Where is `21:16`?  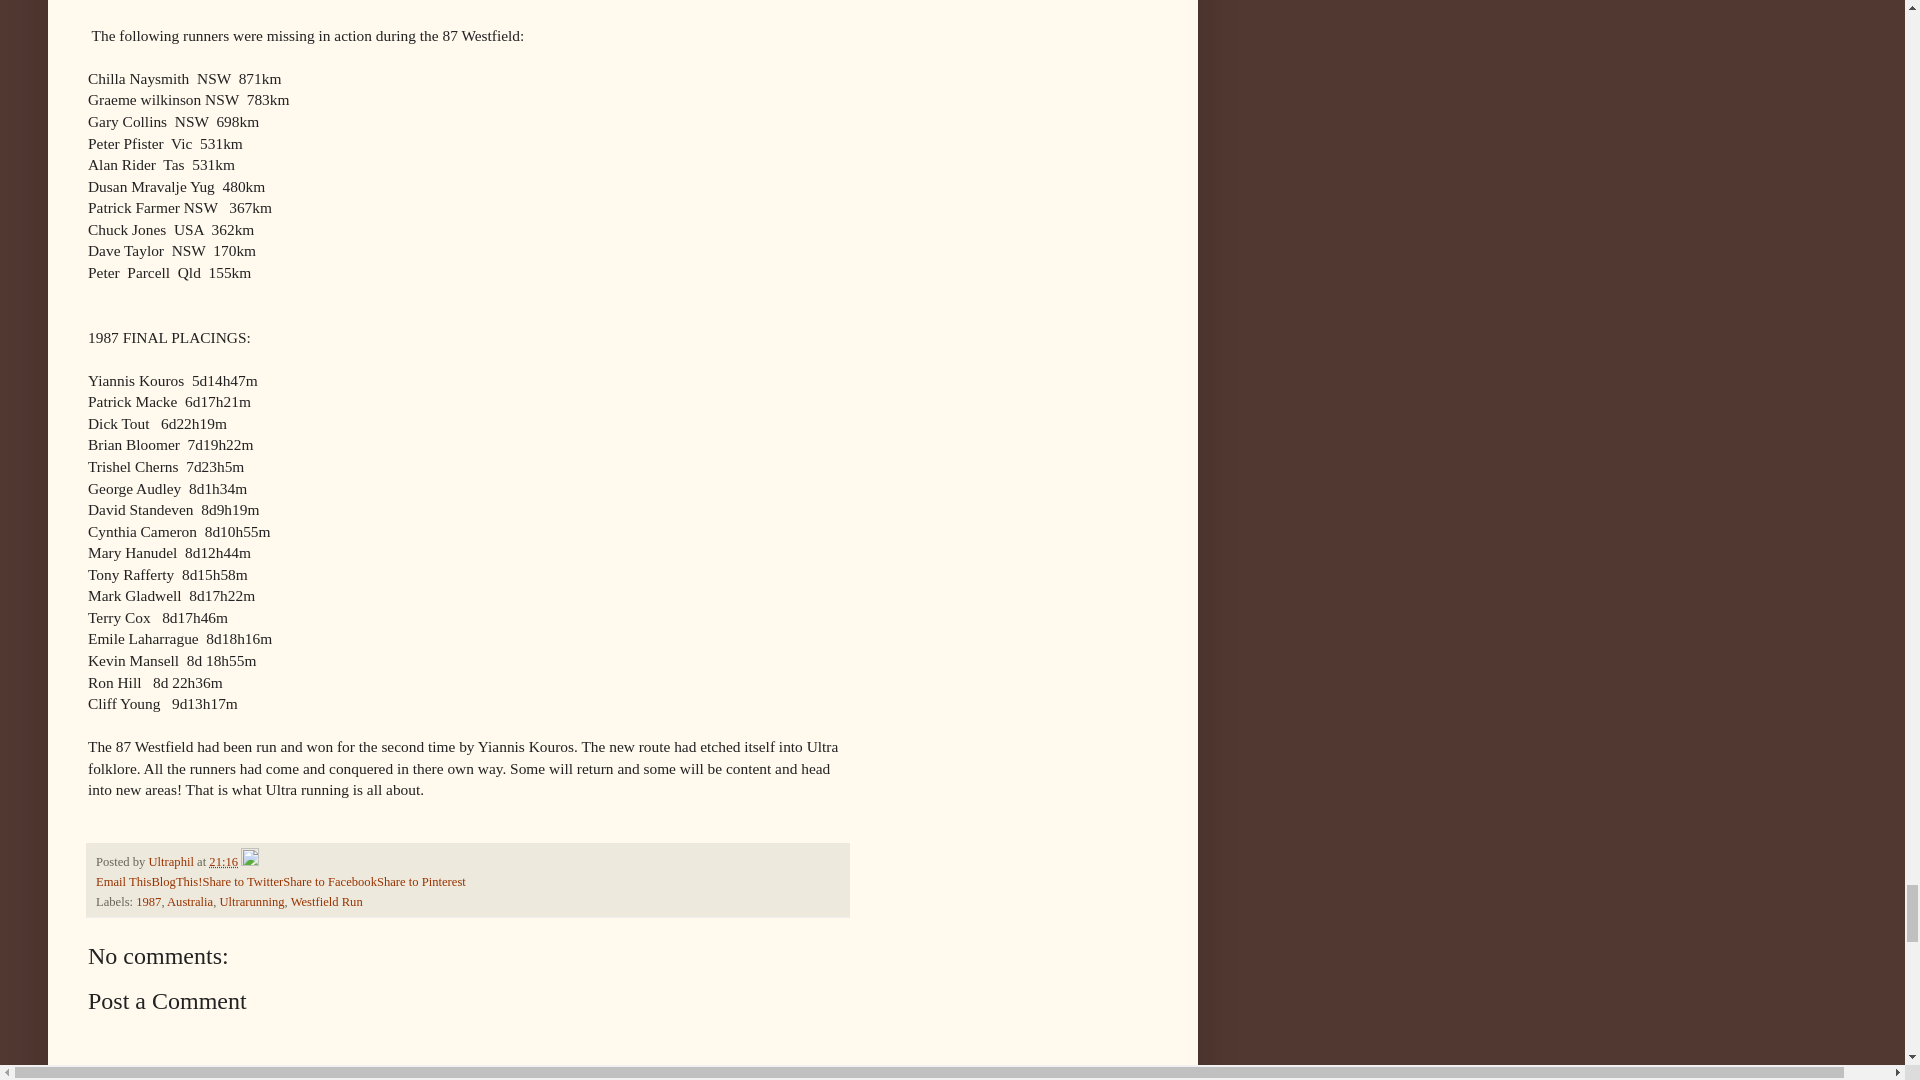
21:16 is located at coordinates (224, 862).